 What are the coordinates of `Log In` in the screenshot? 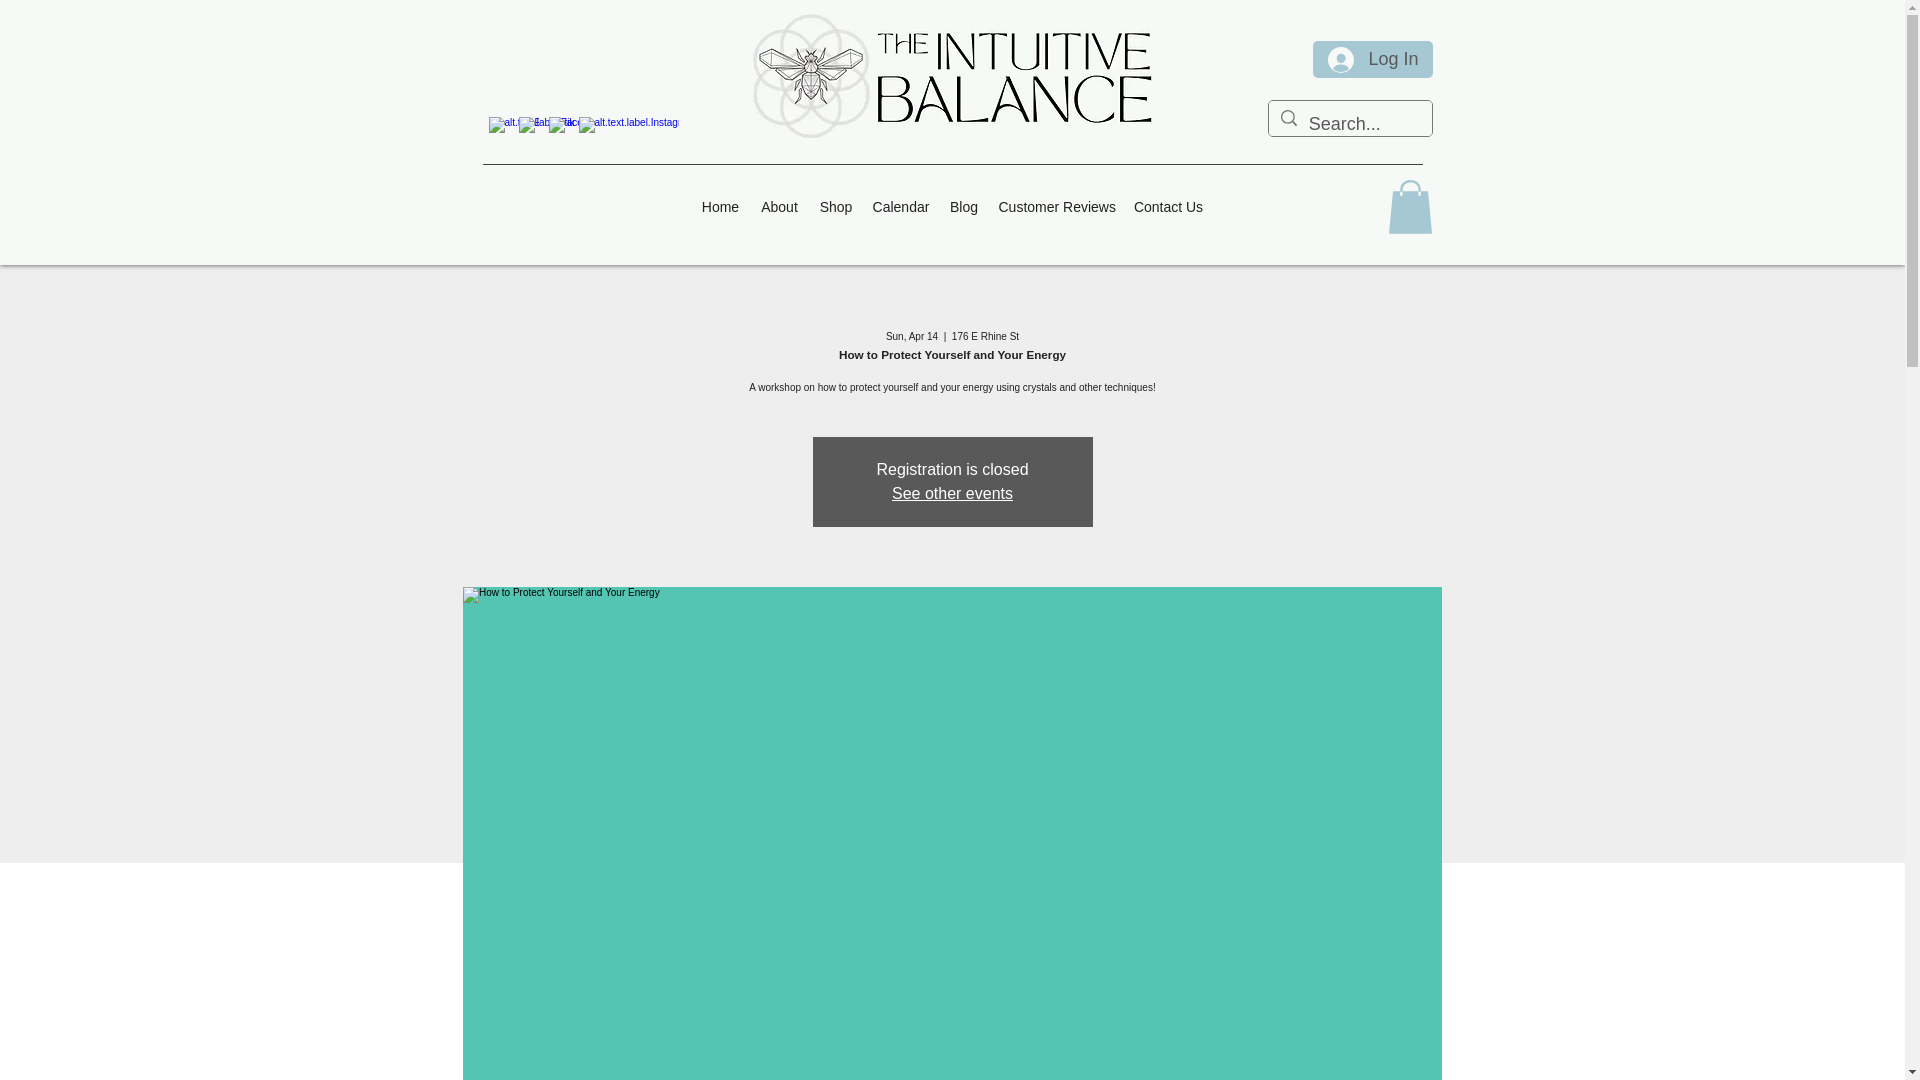 It's located at (1372, 60).